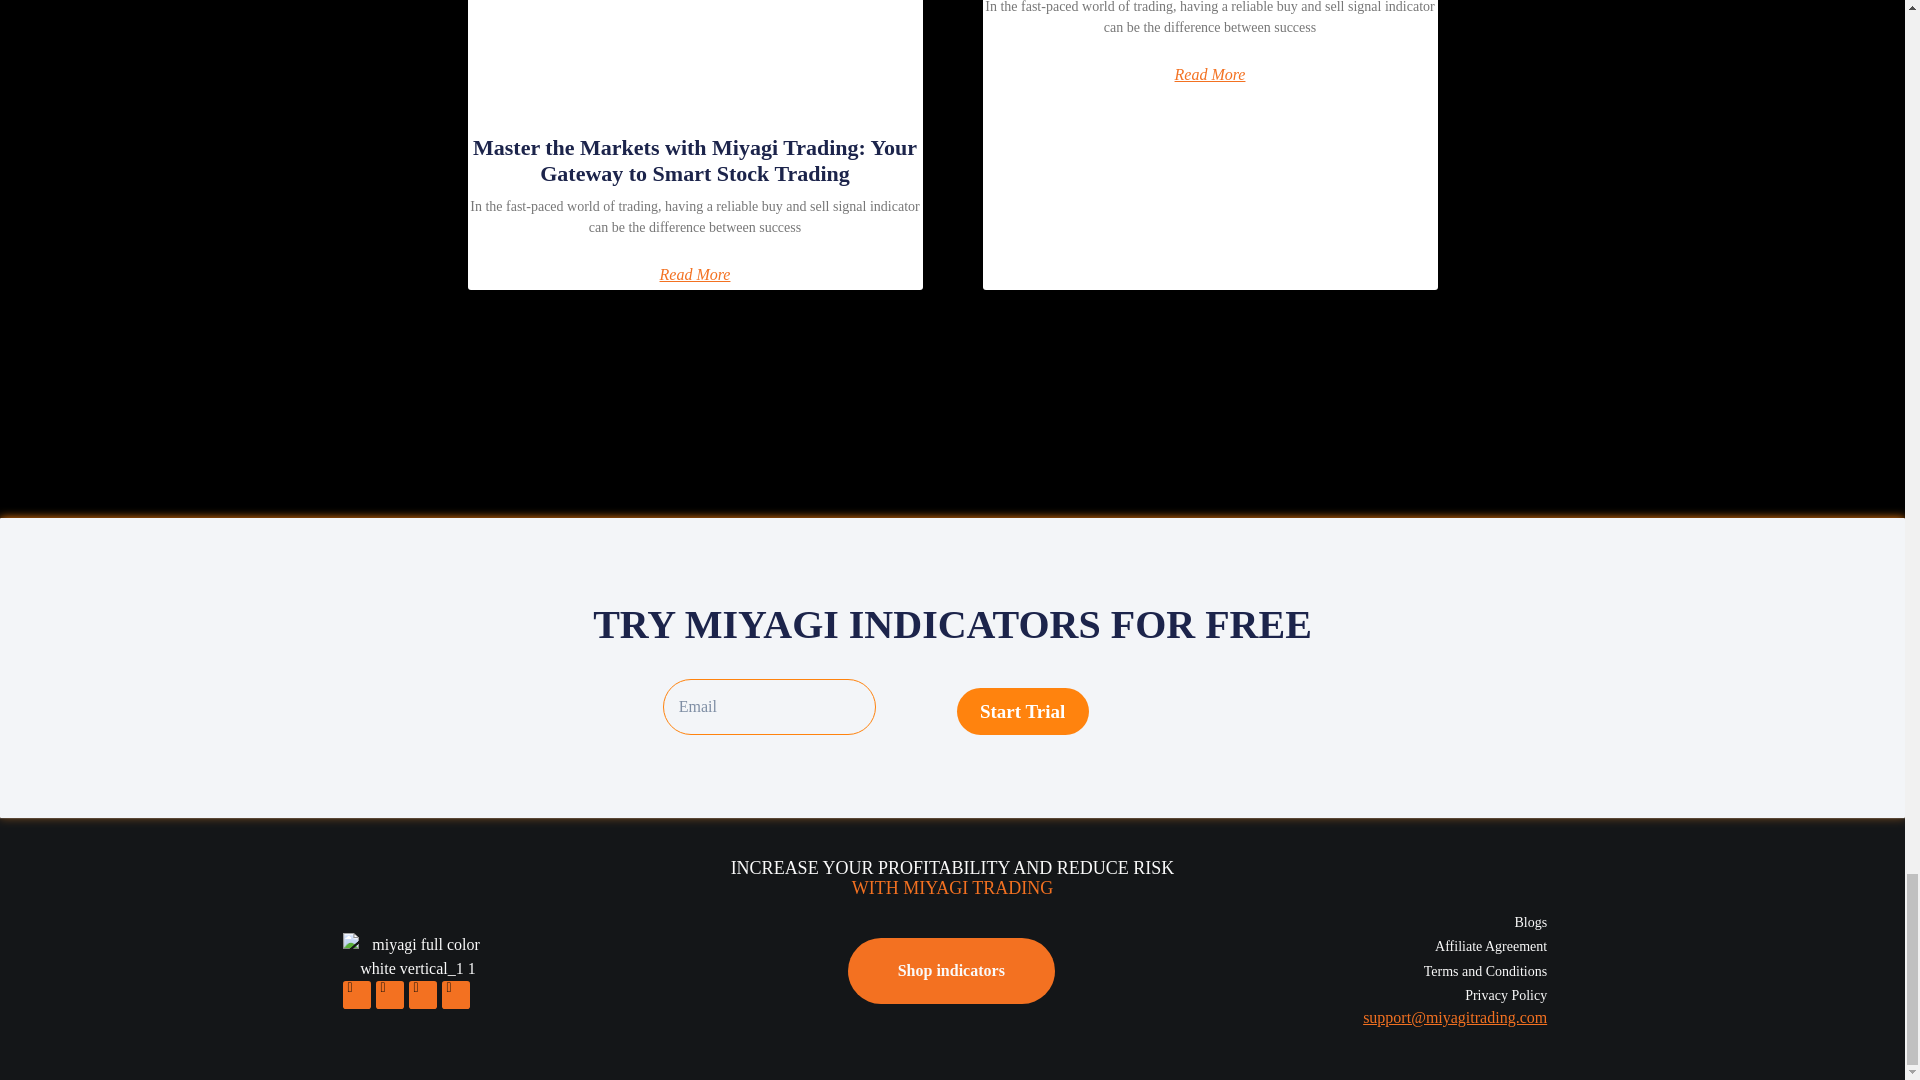 The width and height of the screenshot is (1920, 1080). Describe the element at coordinates (951, 971) in the screenshot. I see `Shop indicators` at that location.